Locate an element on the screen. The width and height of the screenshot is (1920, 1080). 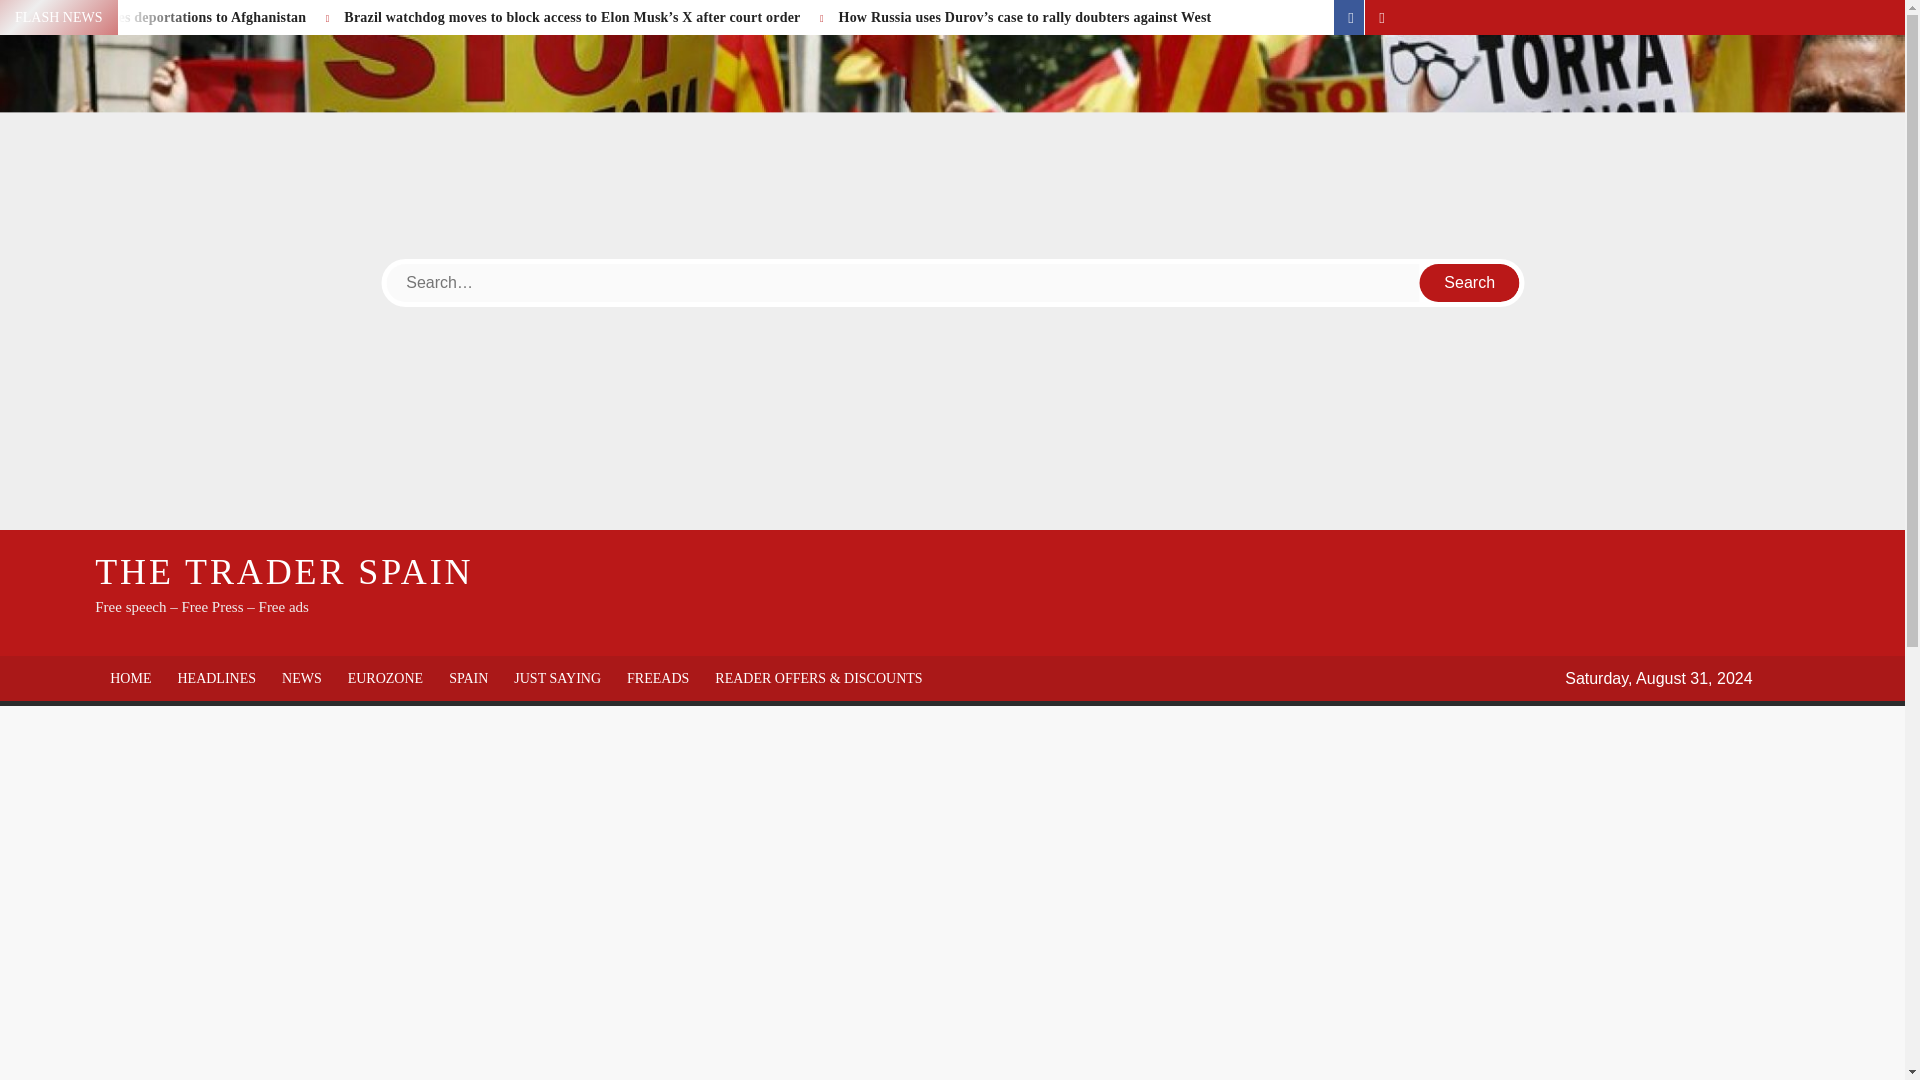
HOME is located at coordinates (130, 678).